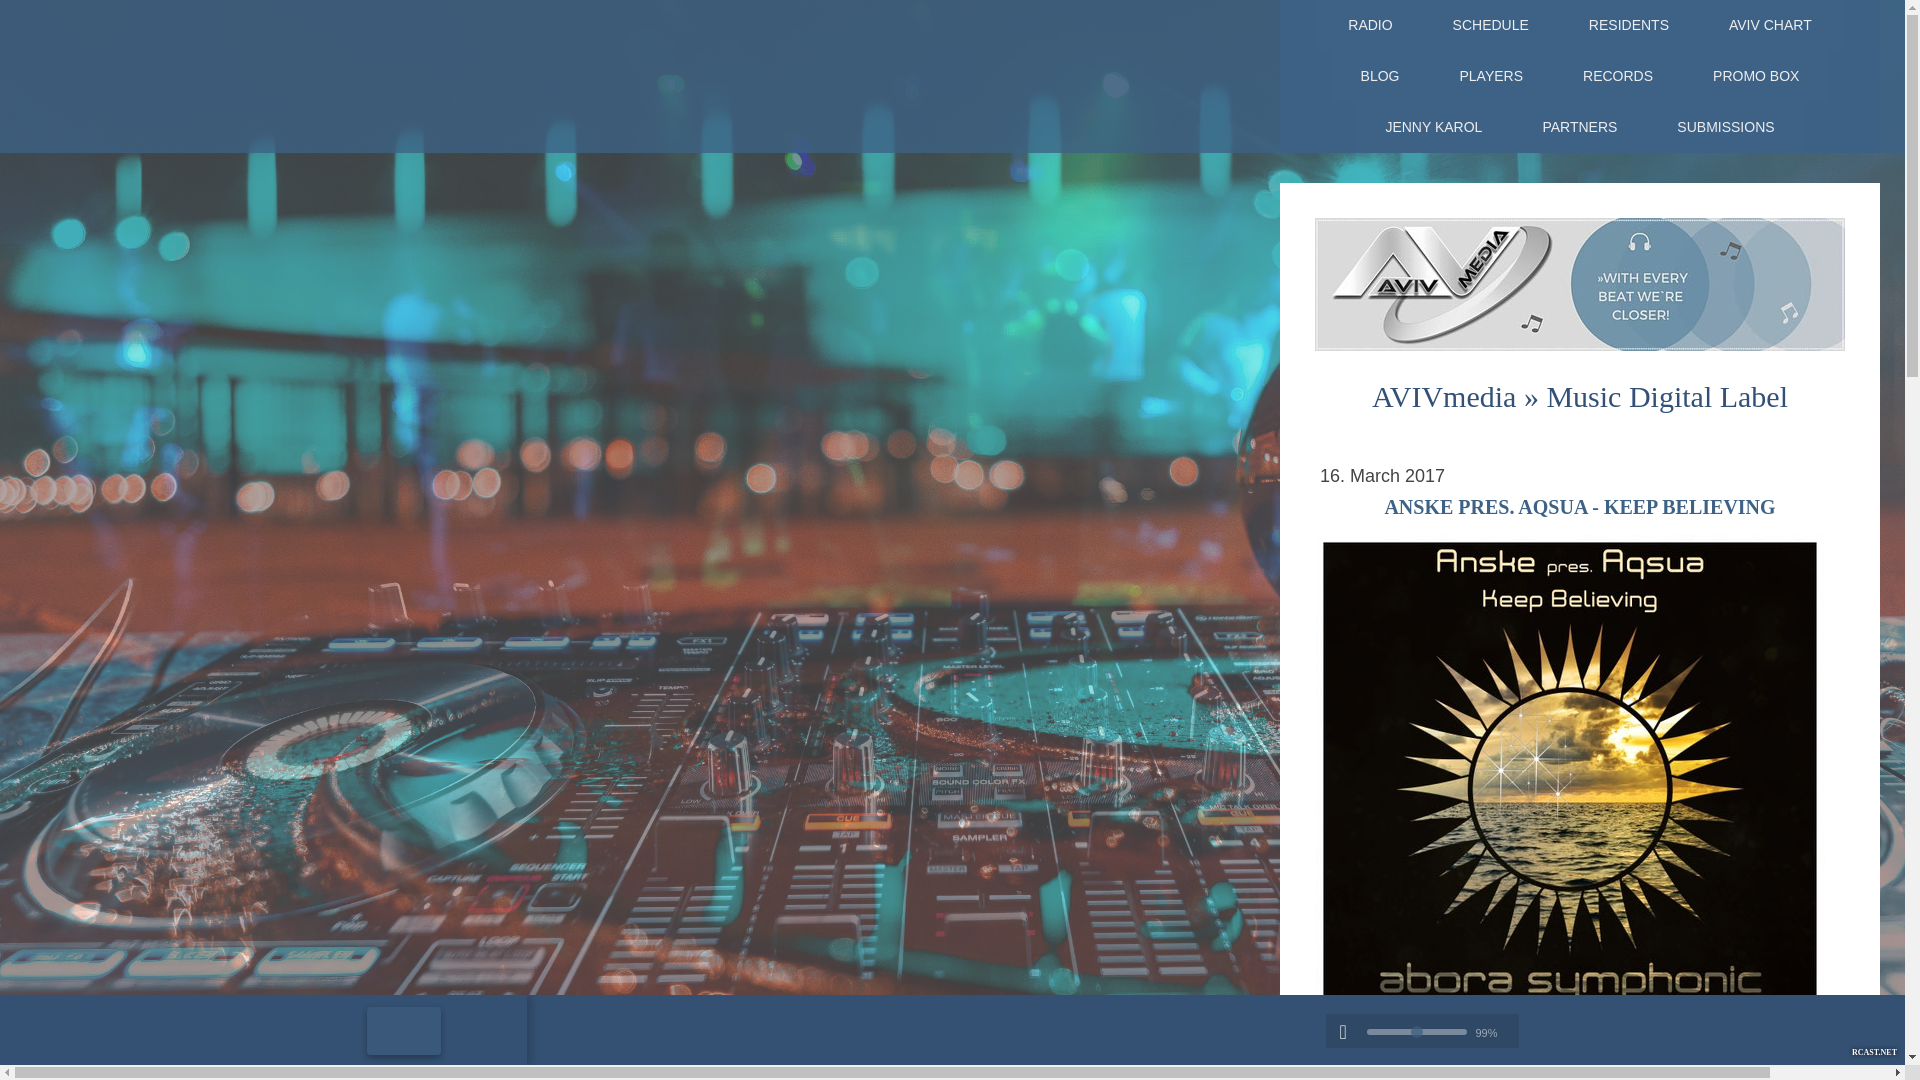 The width and height of the screenshot is (1920, 1080). I want to click on PARTNERS, so click(1580, 127).